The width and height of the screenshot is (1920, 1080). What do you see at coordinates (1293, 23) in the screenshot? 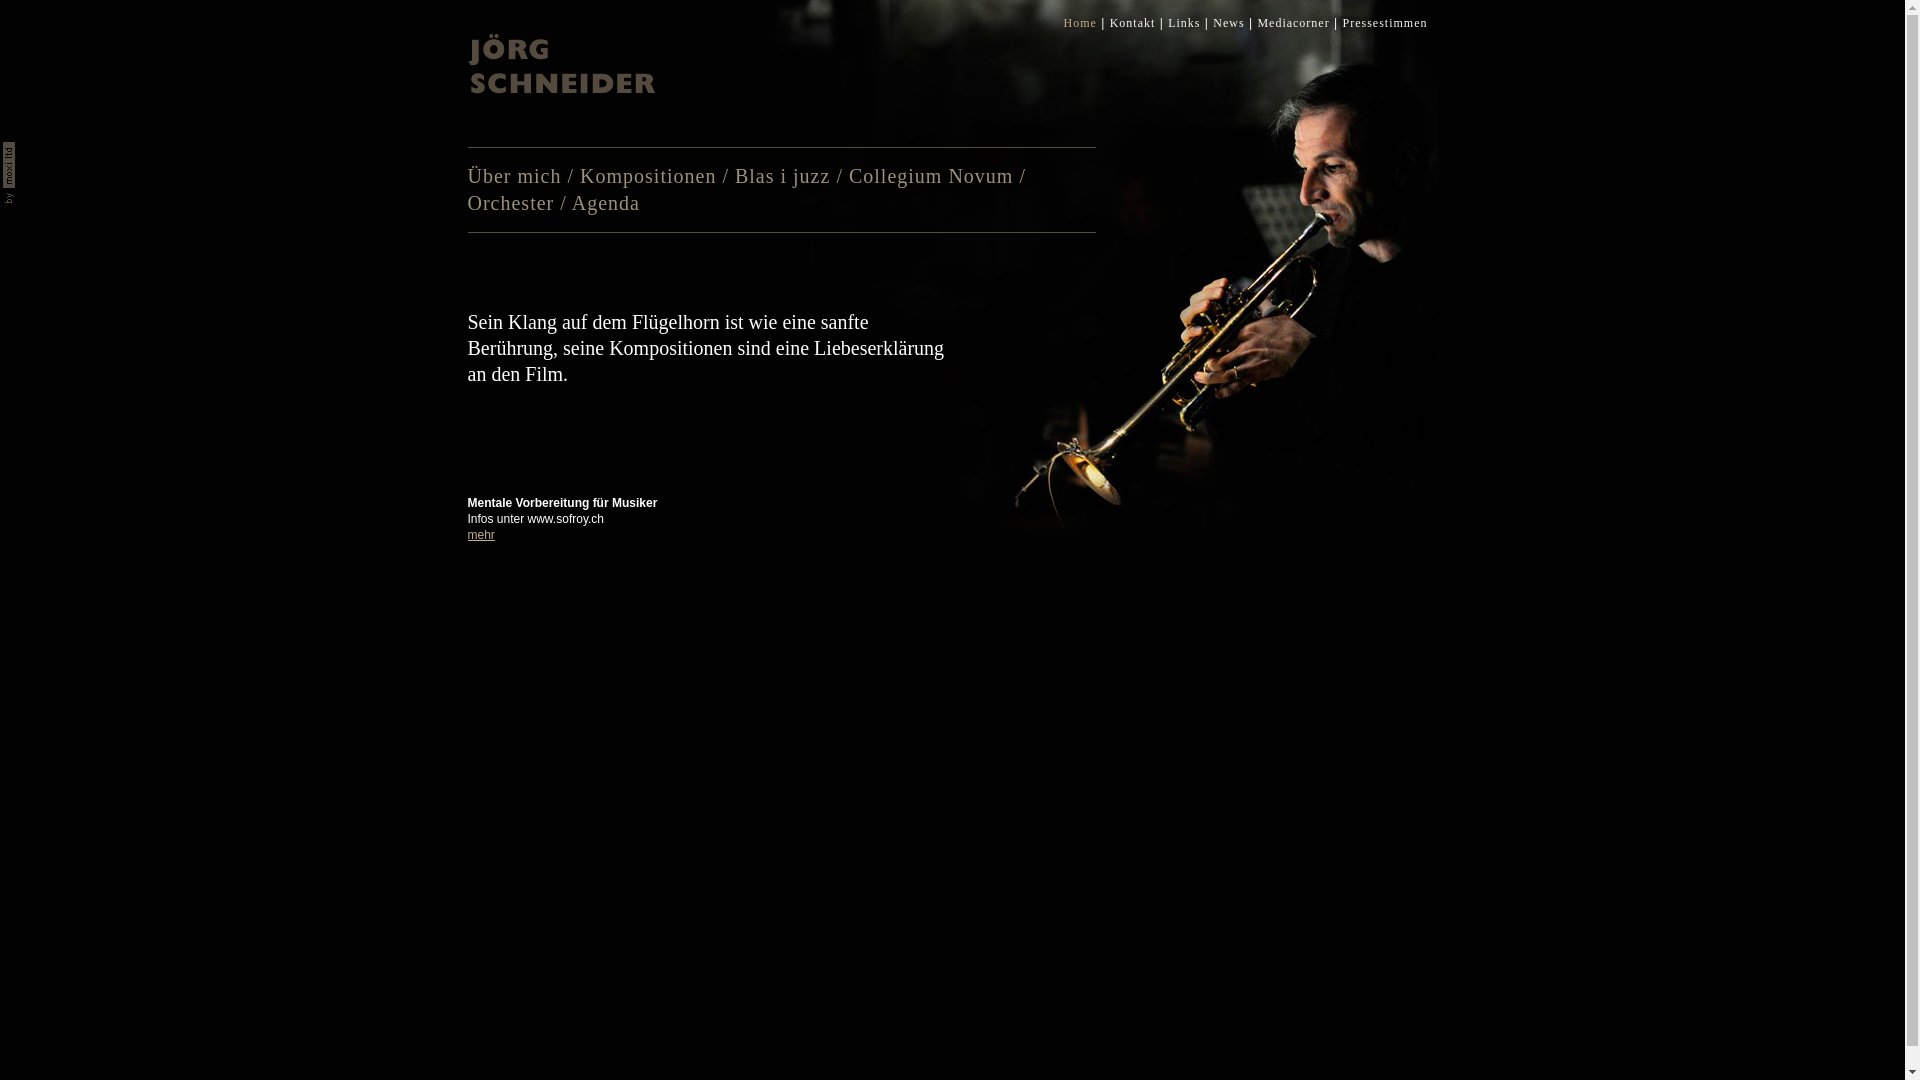
I see `Mediacorner` at bounding box center [1293, 23].